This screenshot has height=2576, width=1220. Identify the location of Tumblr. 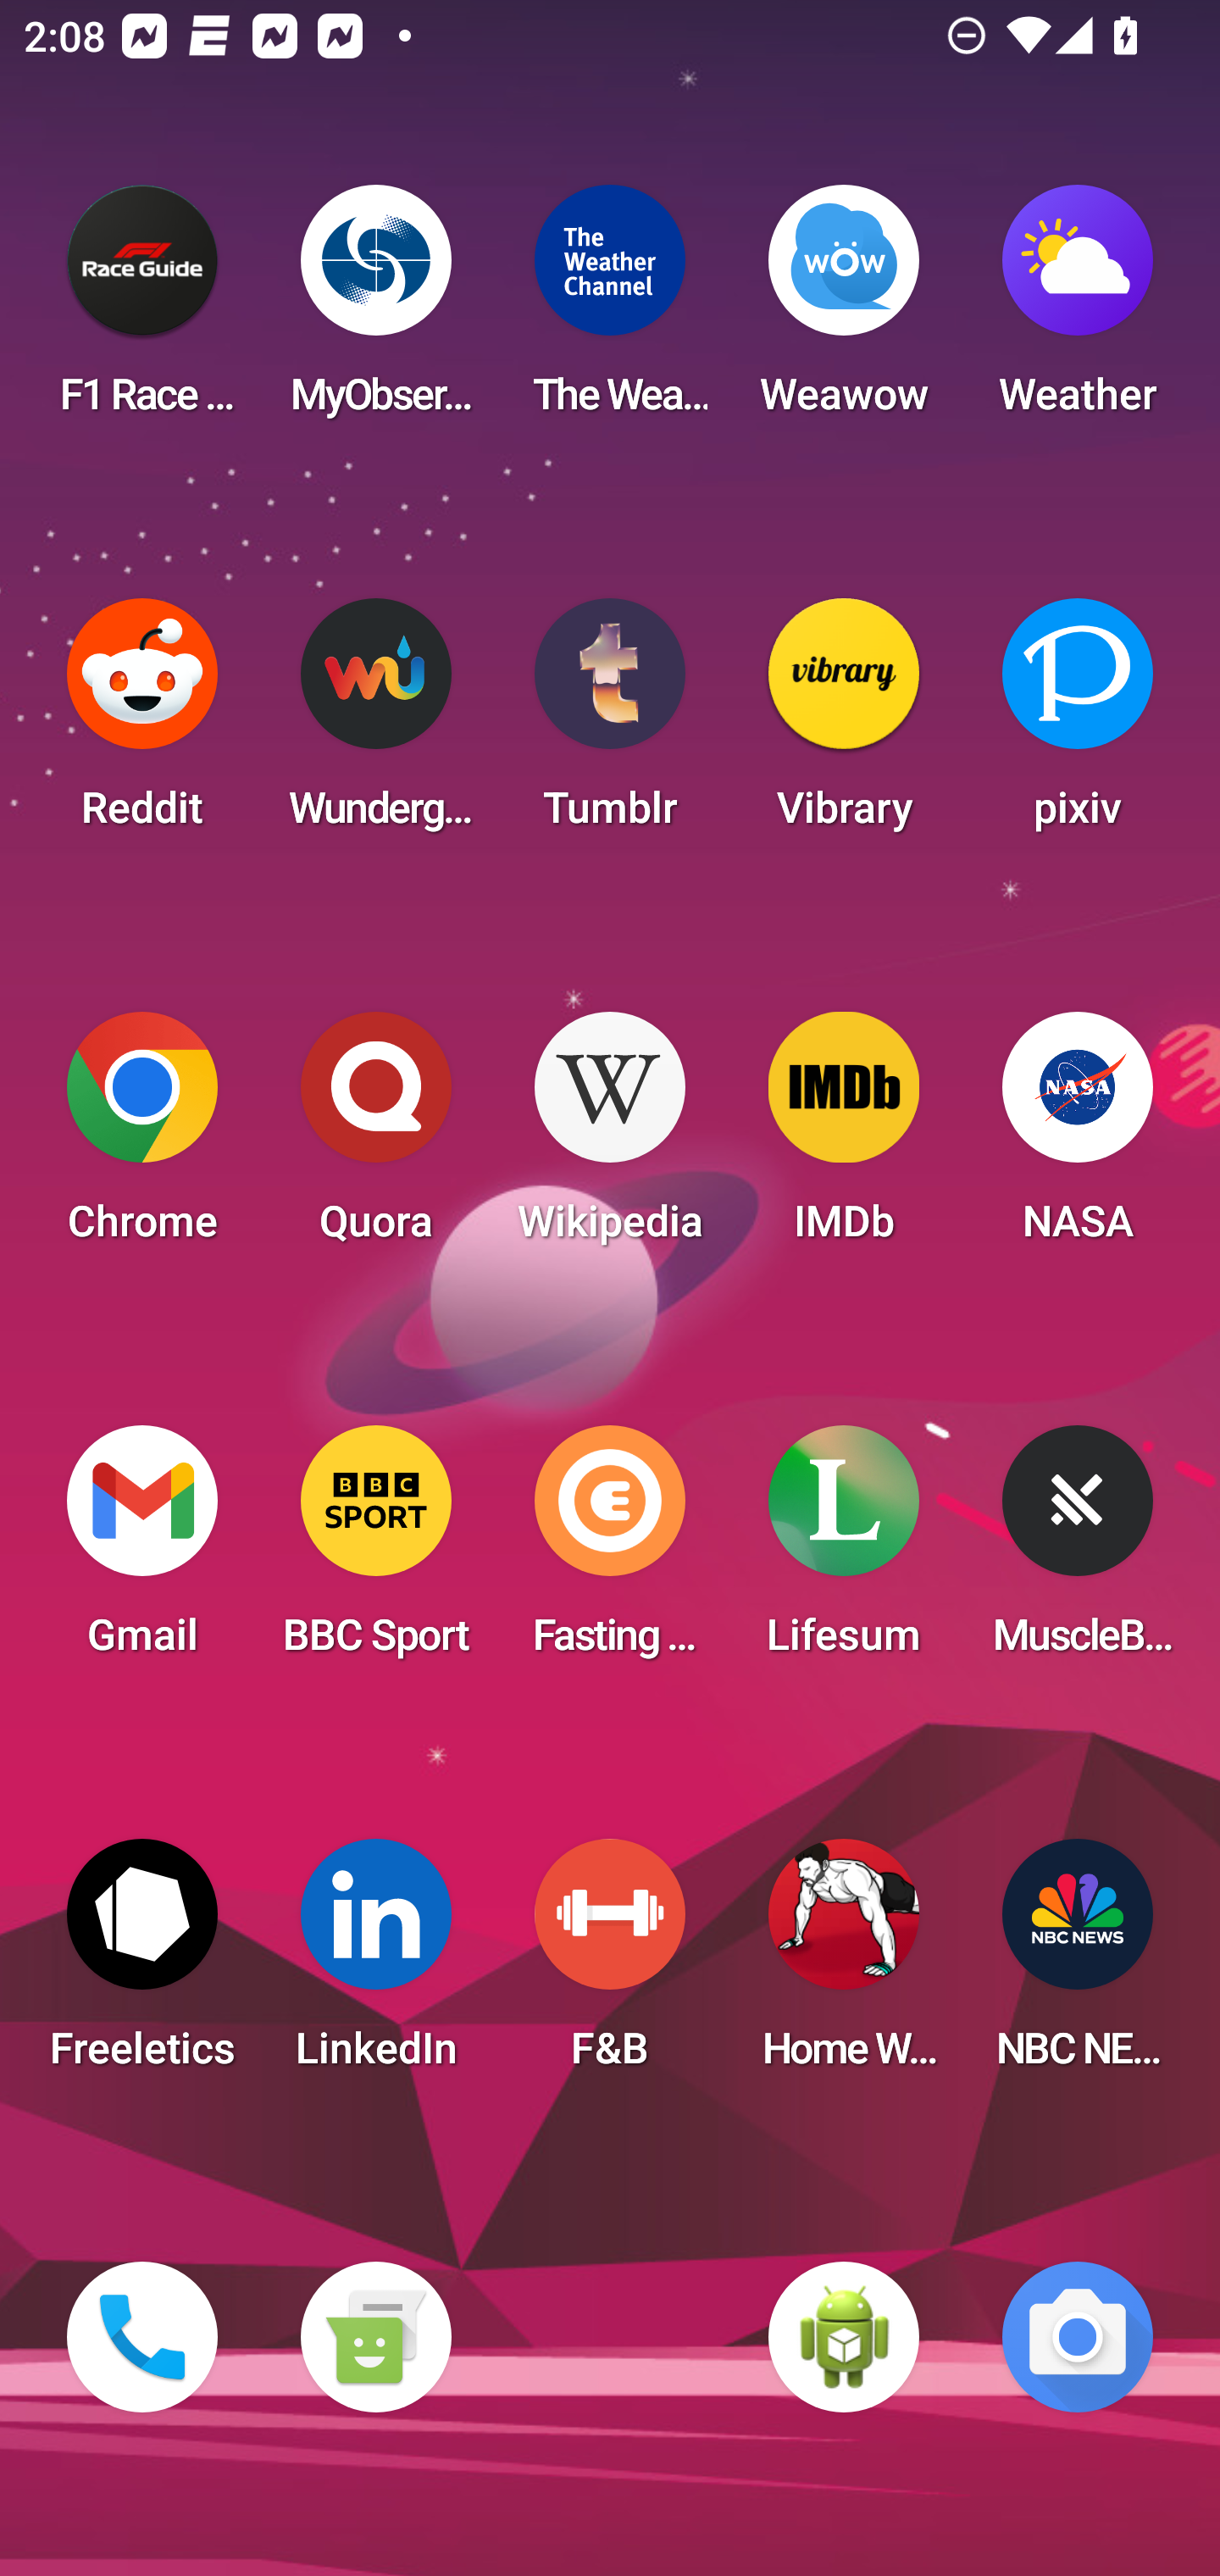
(610, 724).